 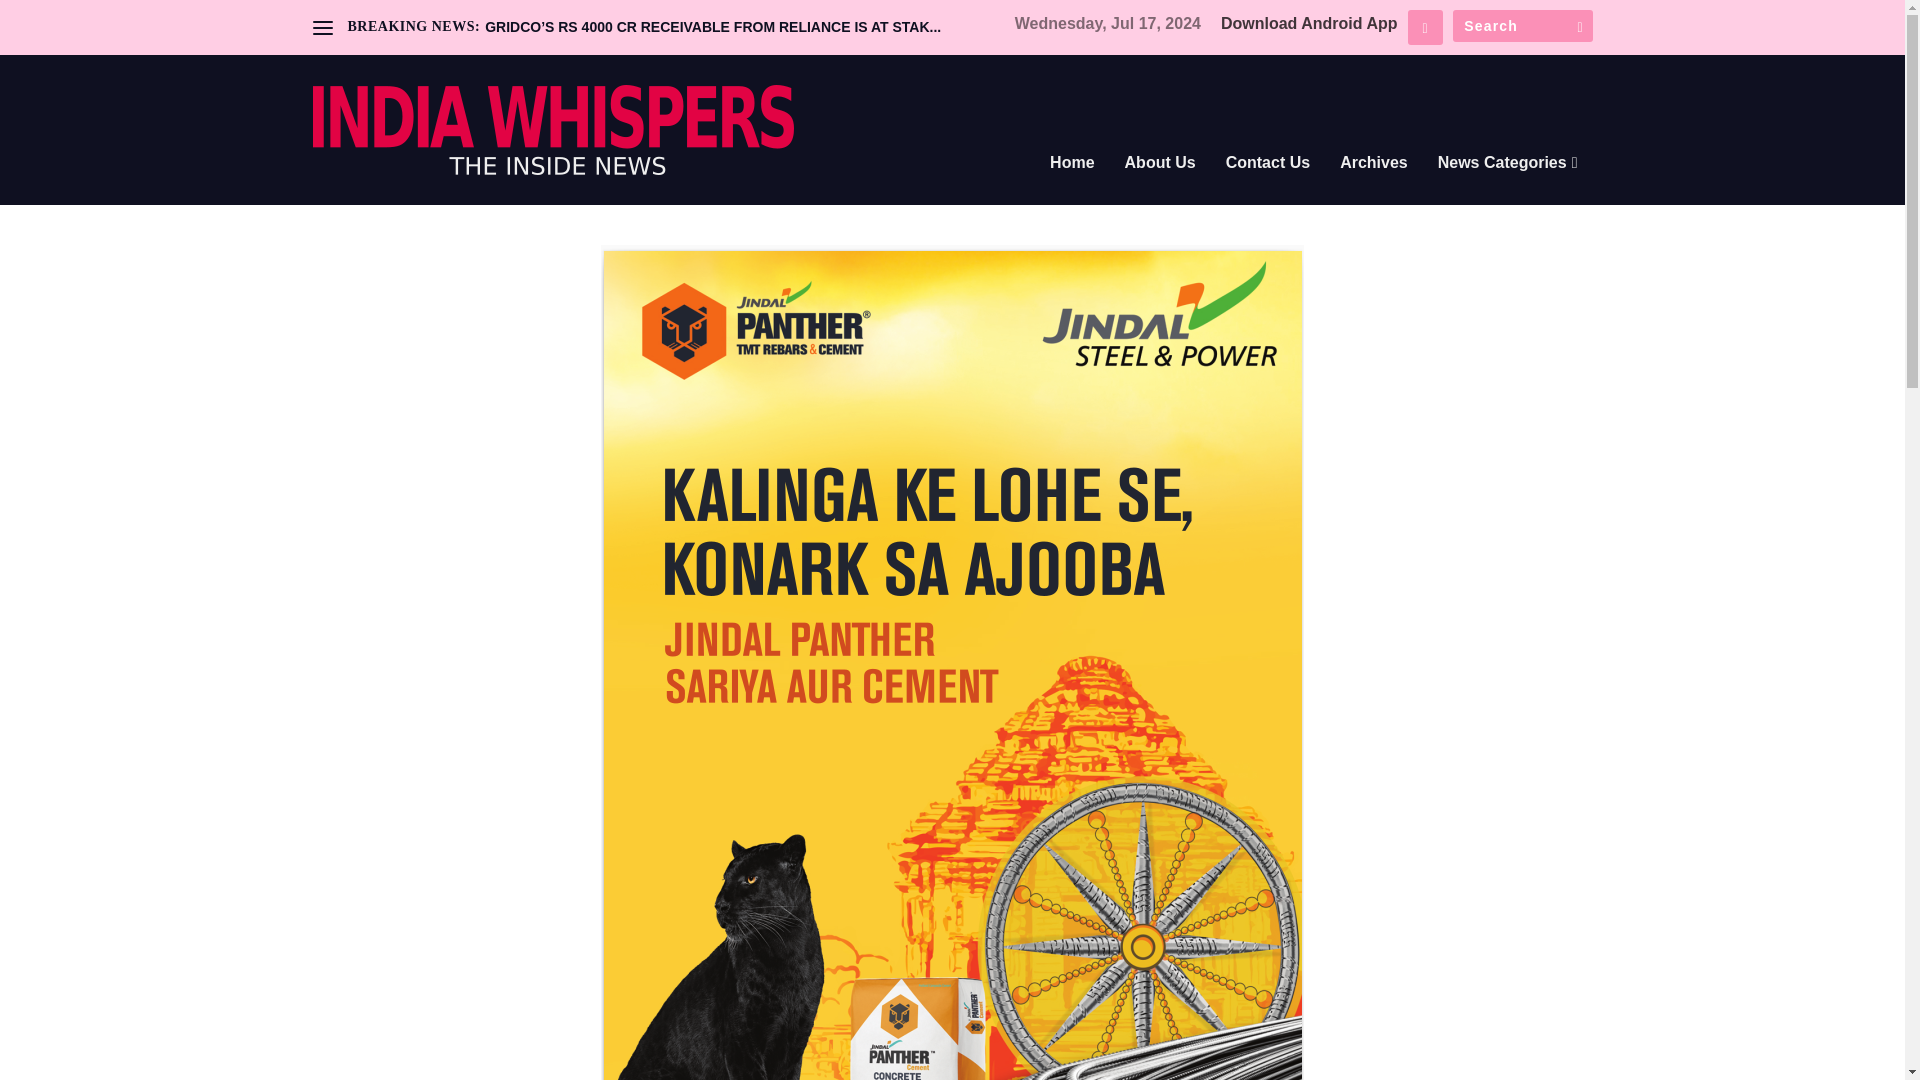 I want to click on Search for:, so click(x=1521, y=26).